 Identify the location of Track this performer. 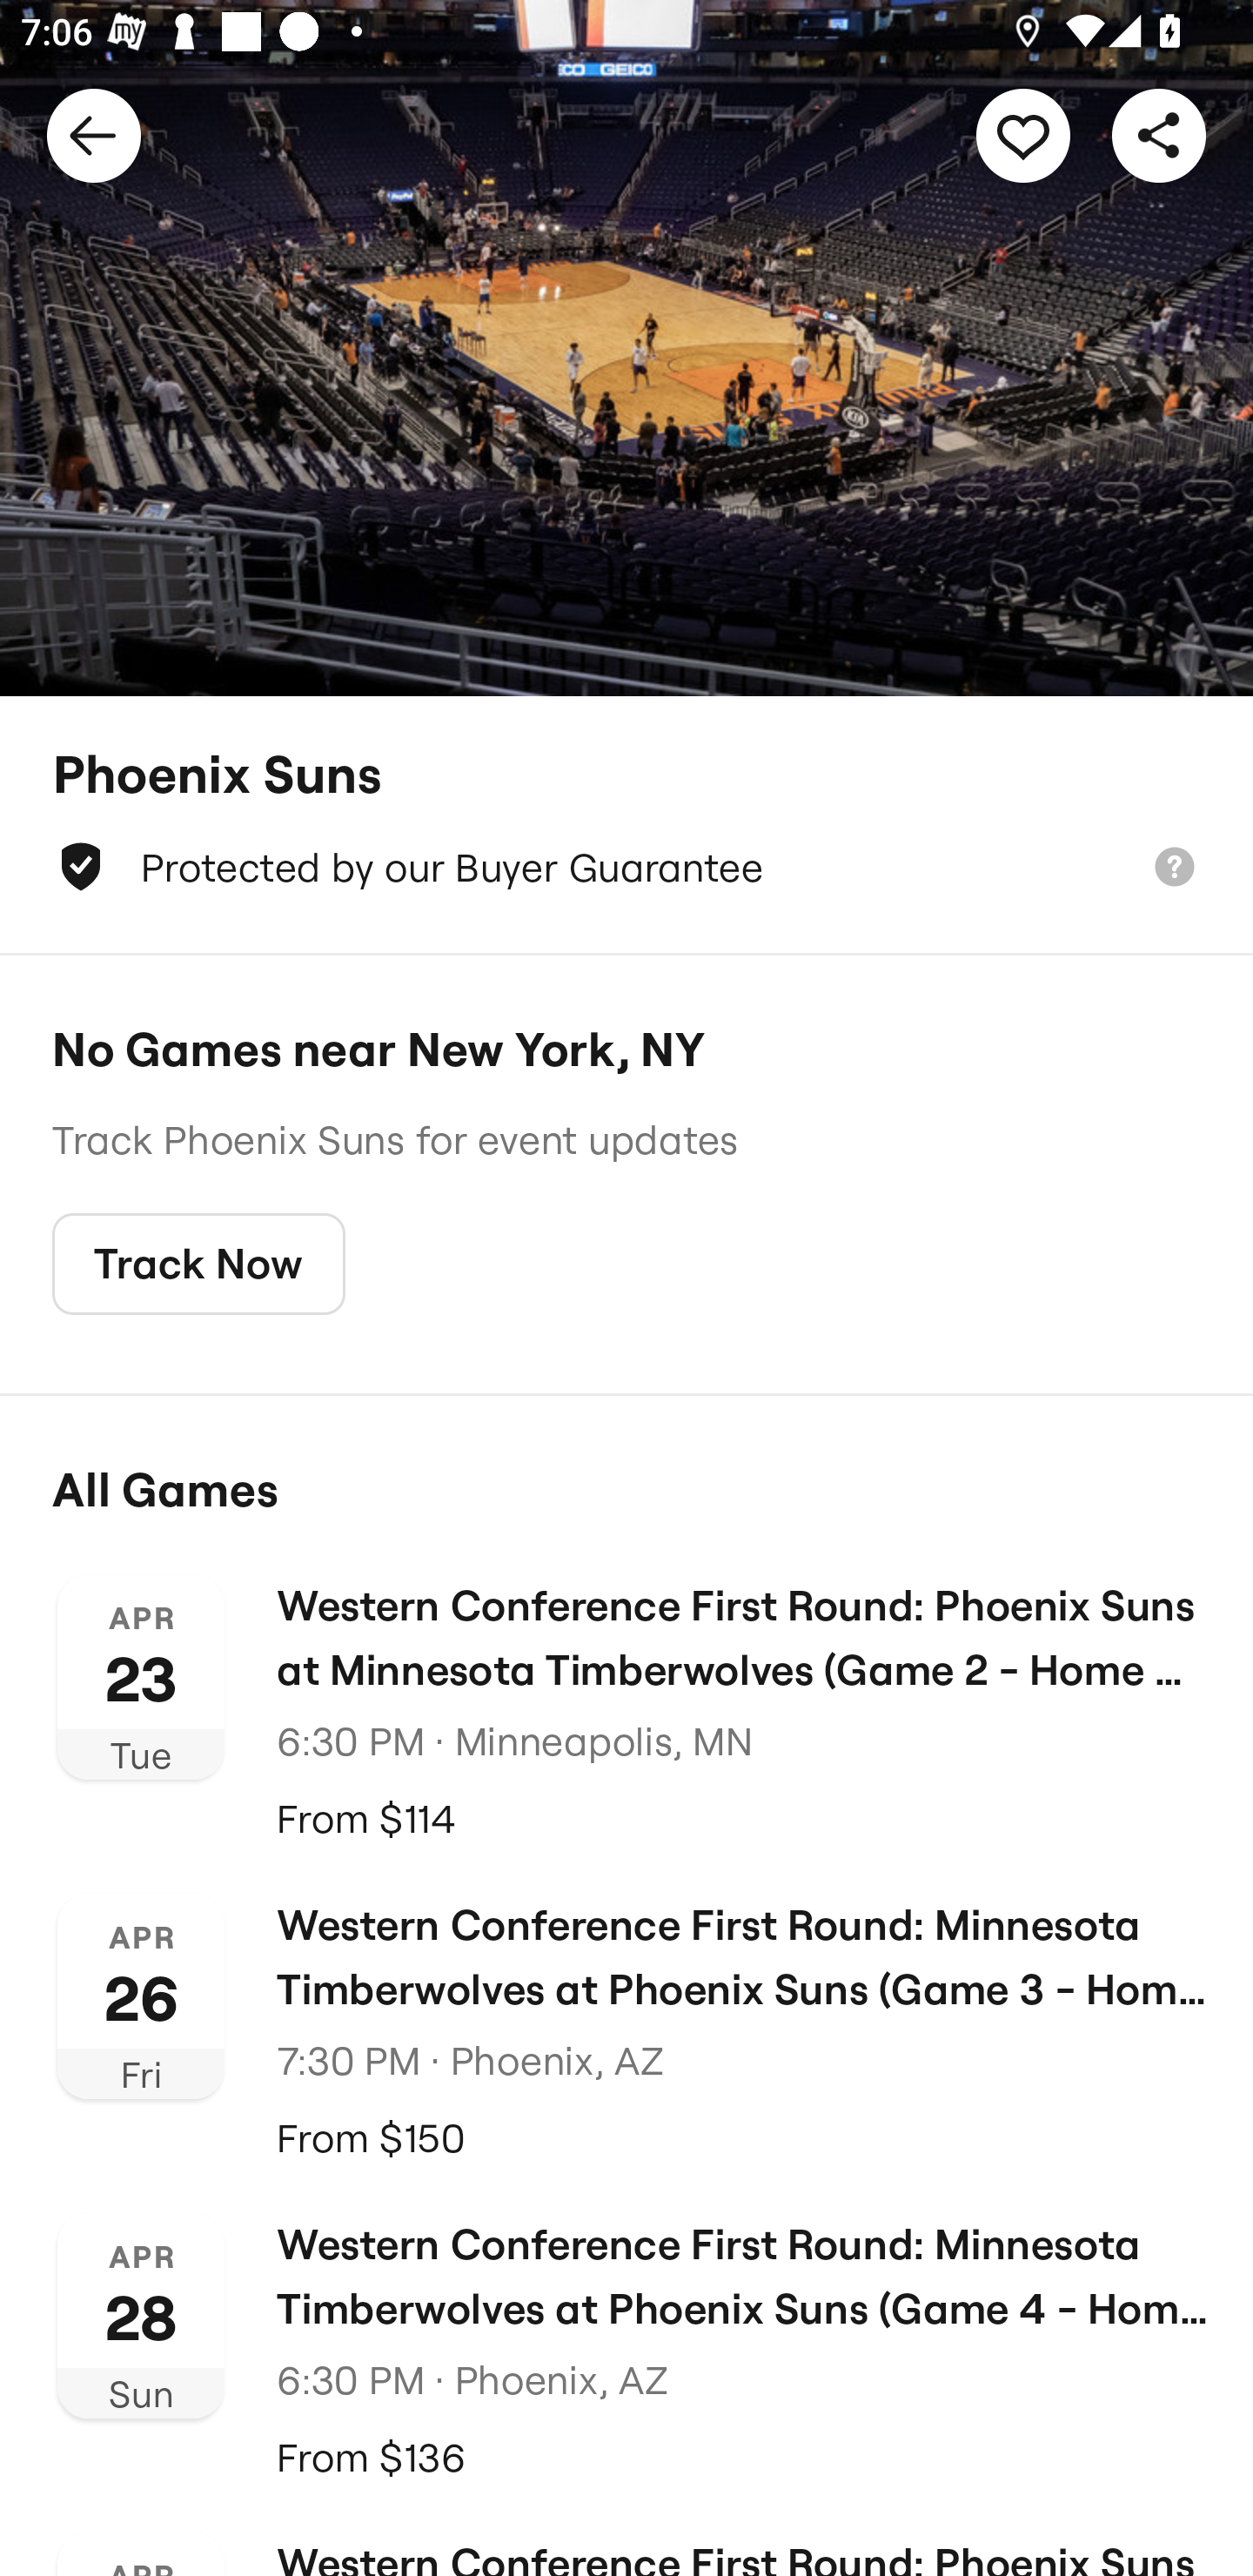
(1023, 134).